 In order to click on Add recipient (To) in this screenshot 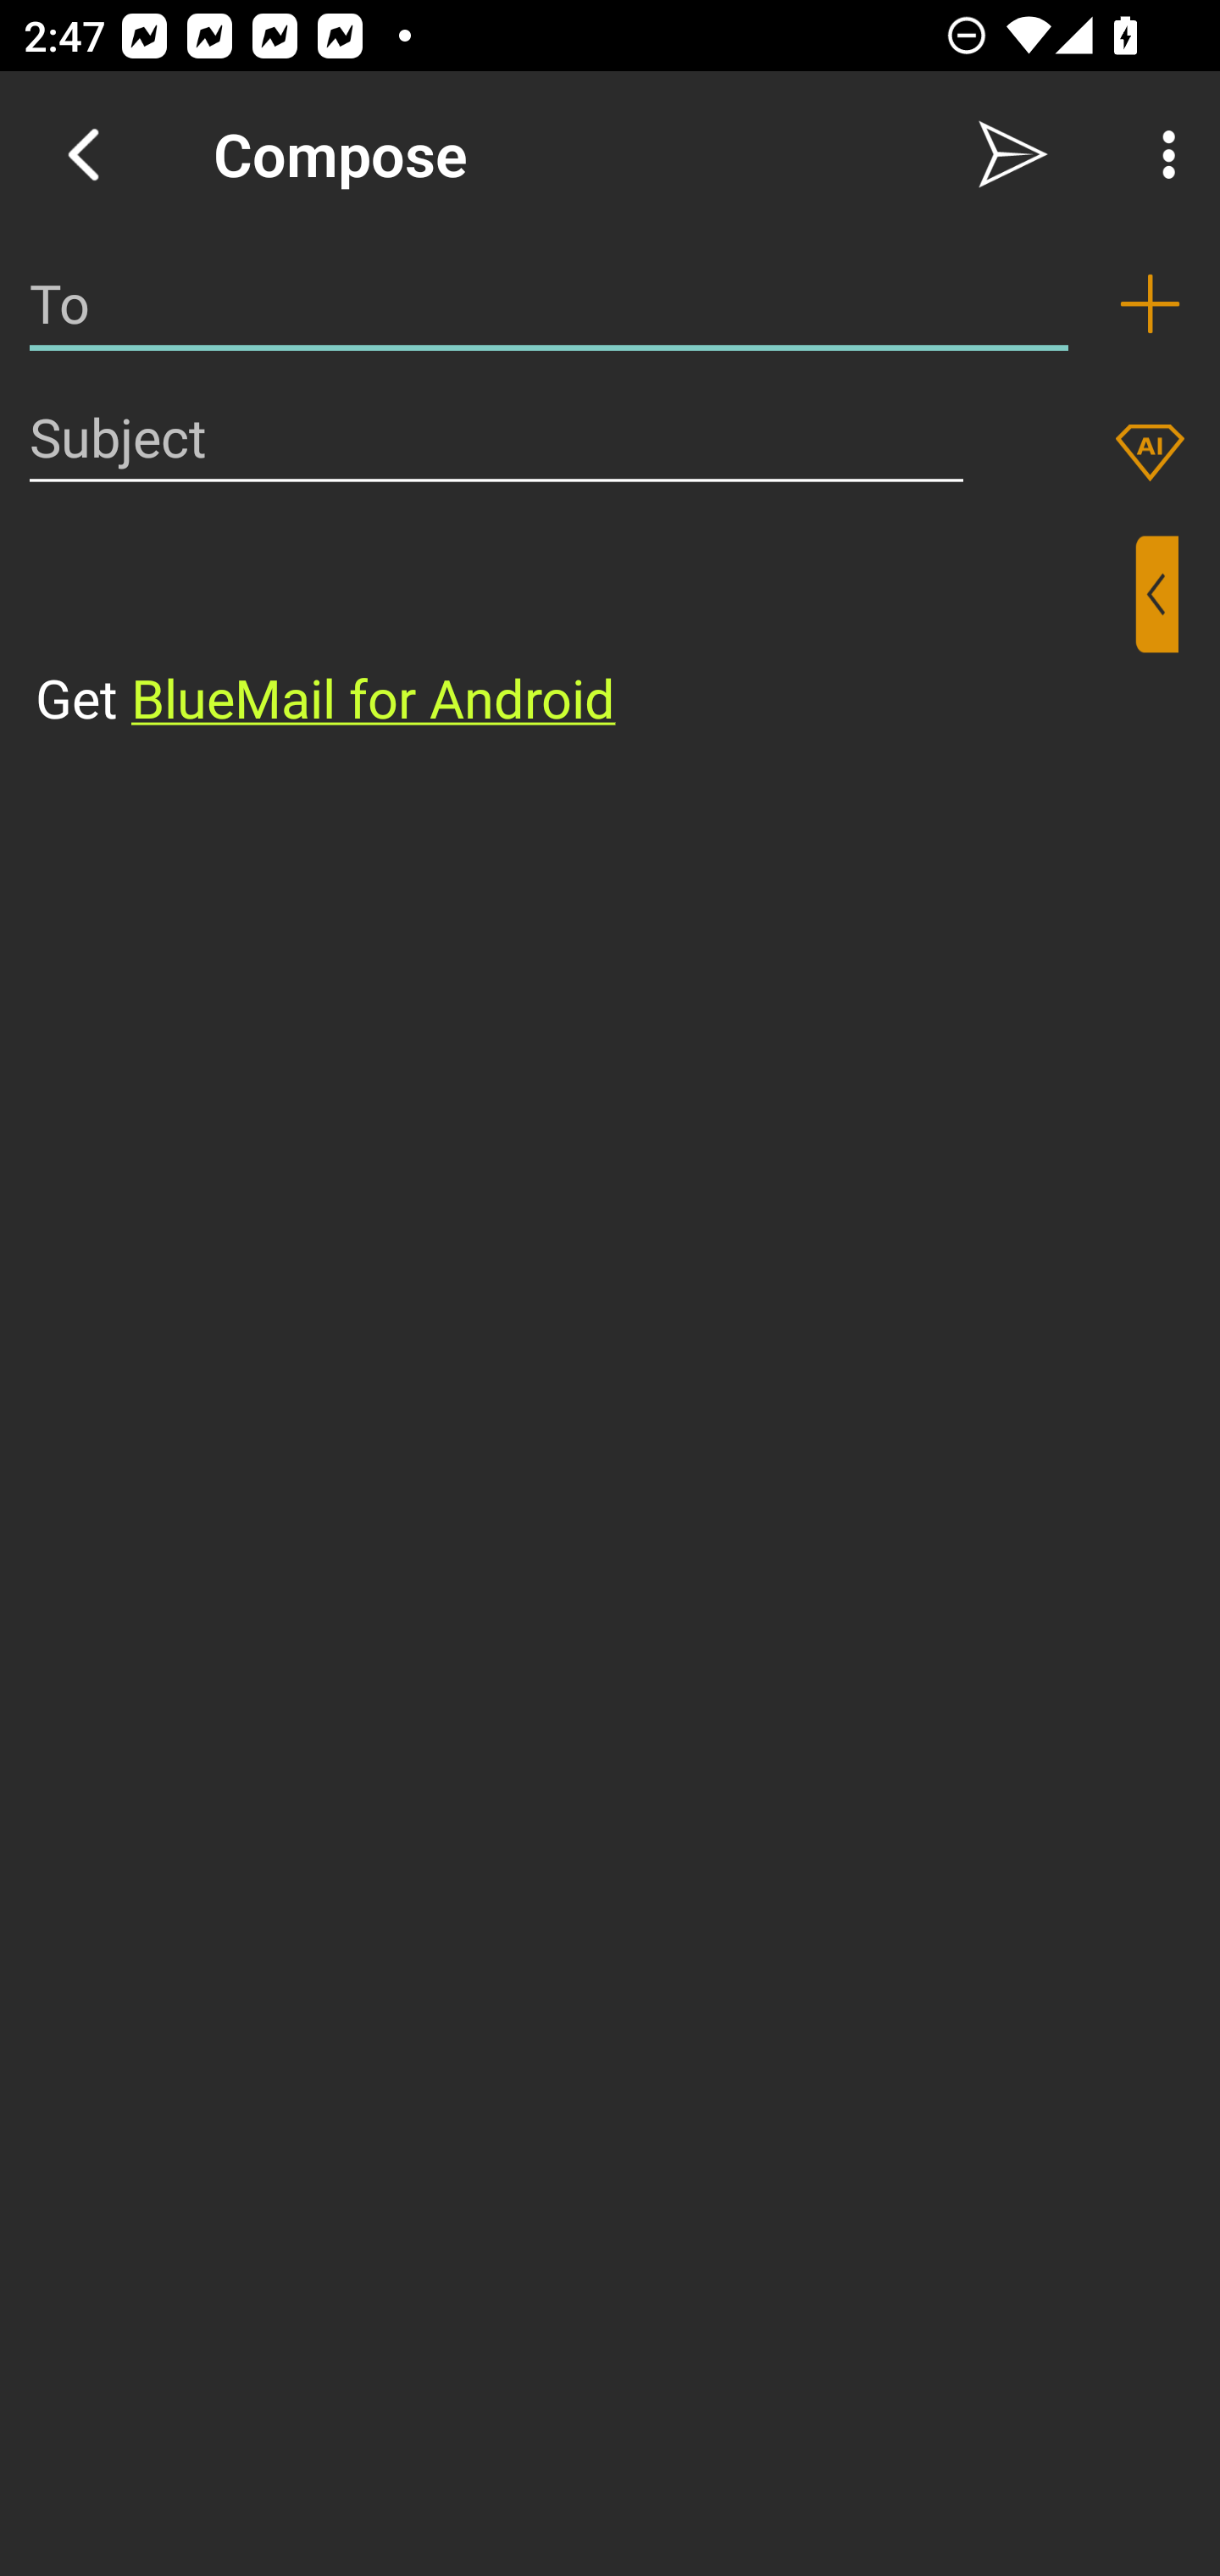, I will do `click(1150, 303)`.